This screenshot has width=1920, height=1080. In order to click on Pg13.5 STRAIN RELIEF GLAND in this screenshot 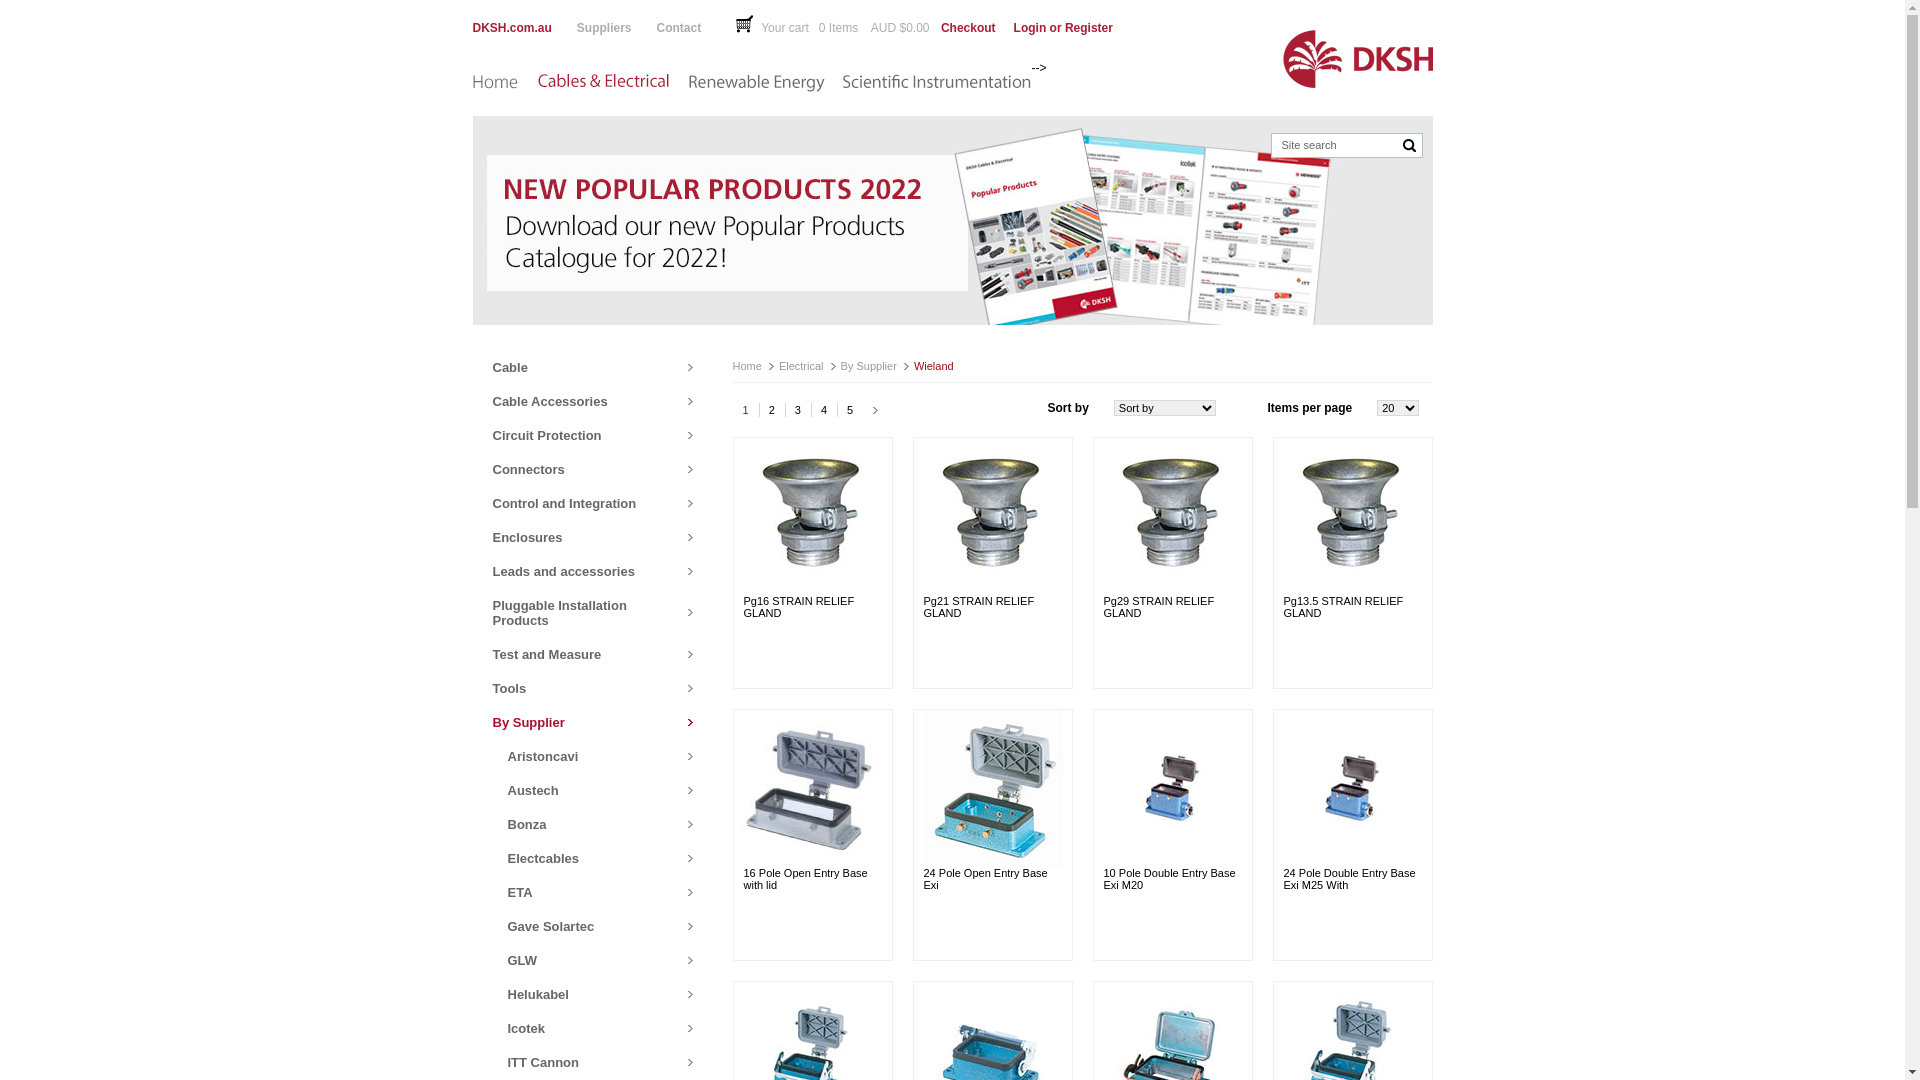, I will do `click(1344, 607)`.